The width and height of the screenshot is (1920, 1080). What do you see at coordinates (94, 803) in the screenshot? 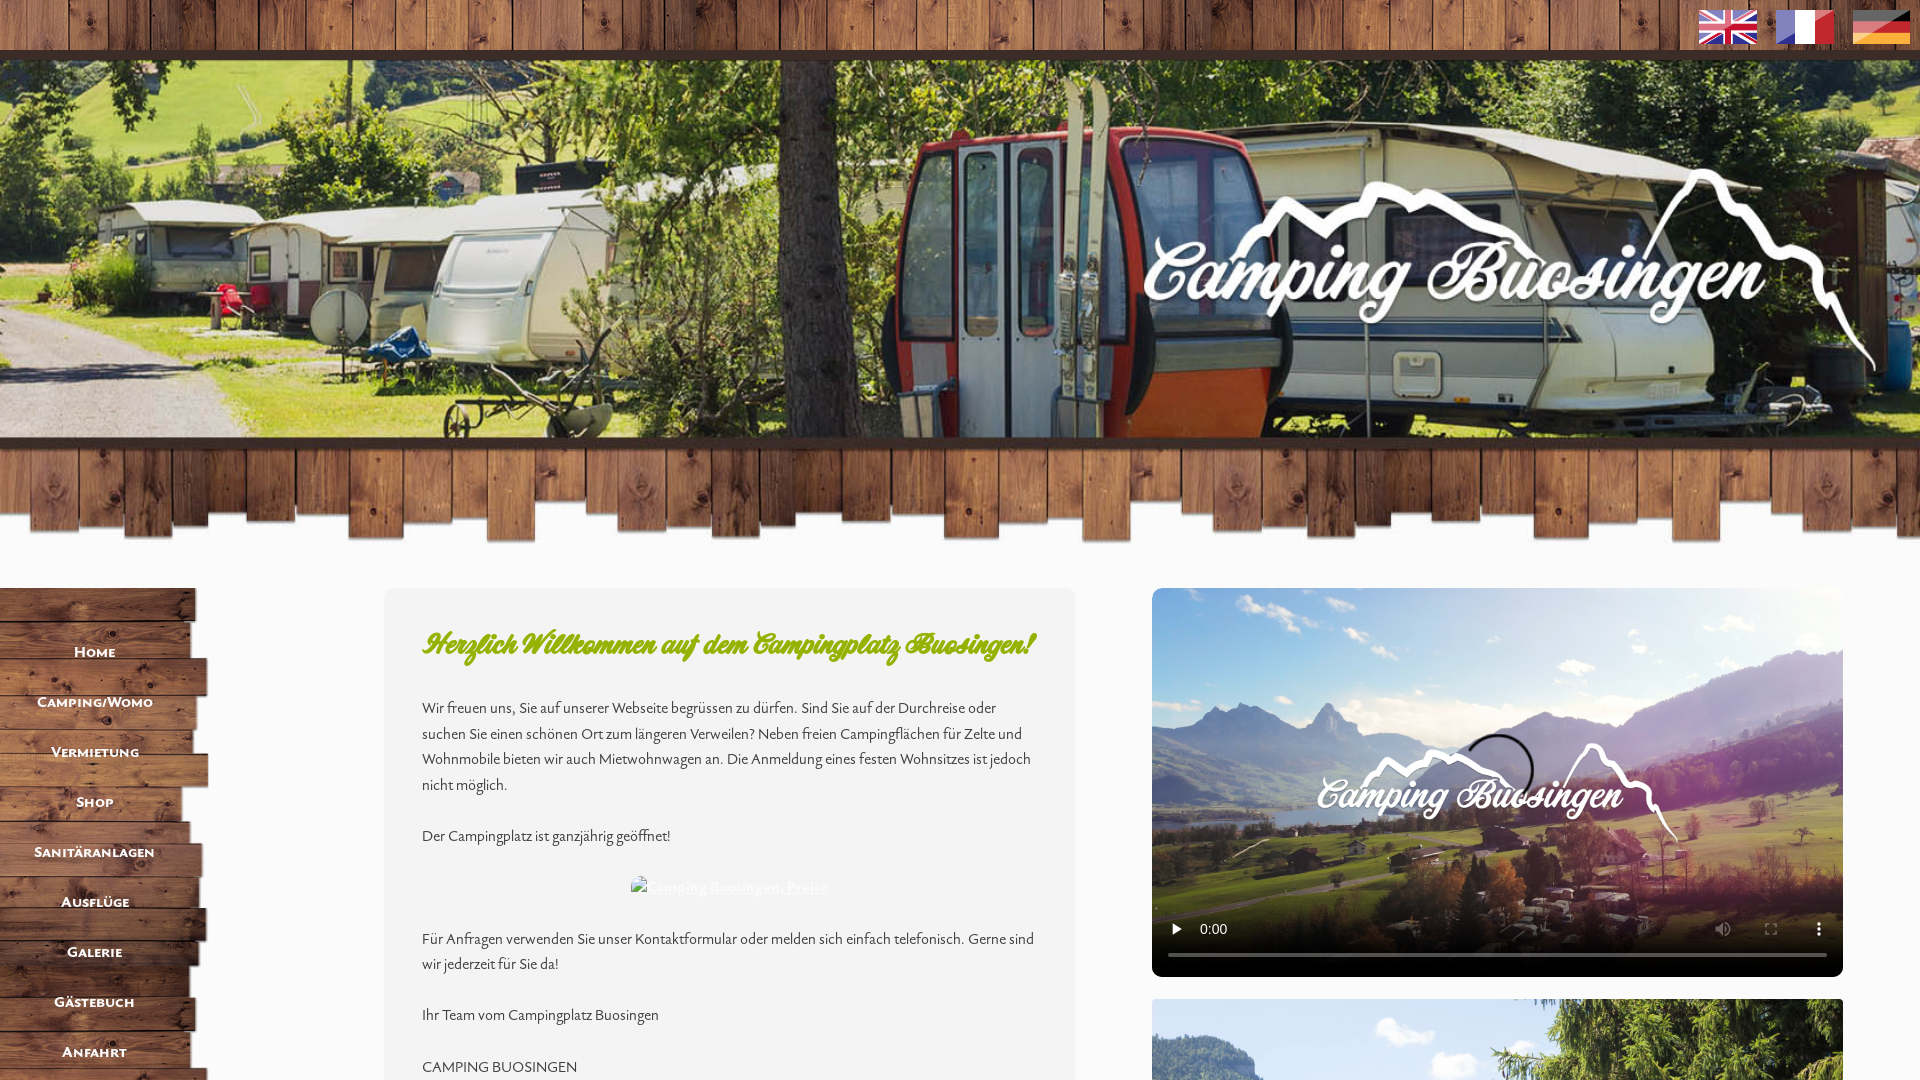
I see `Shop` at bounding box center [94, 803].